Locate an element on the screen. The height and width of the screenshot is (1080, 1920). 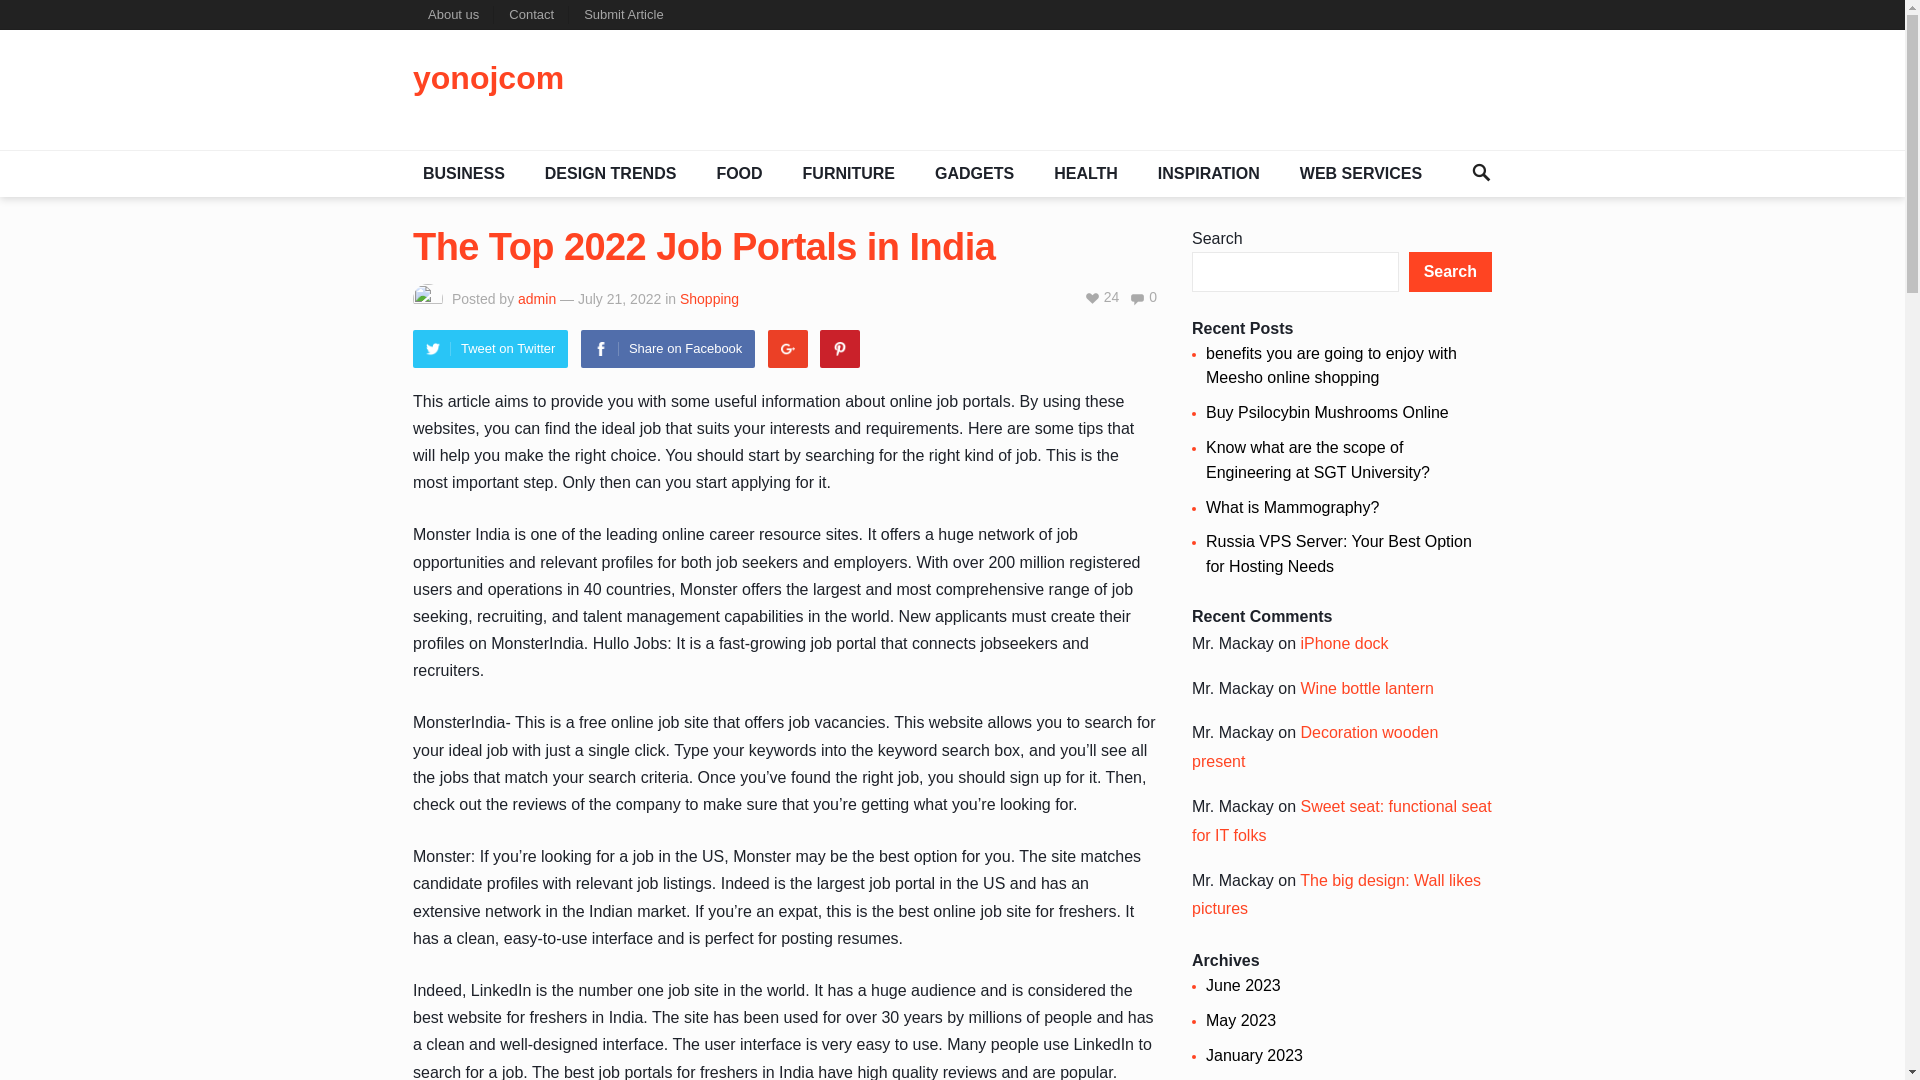
FURNITURE is located at coordinates (848, 174).